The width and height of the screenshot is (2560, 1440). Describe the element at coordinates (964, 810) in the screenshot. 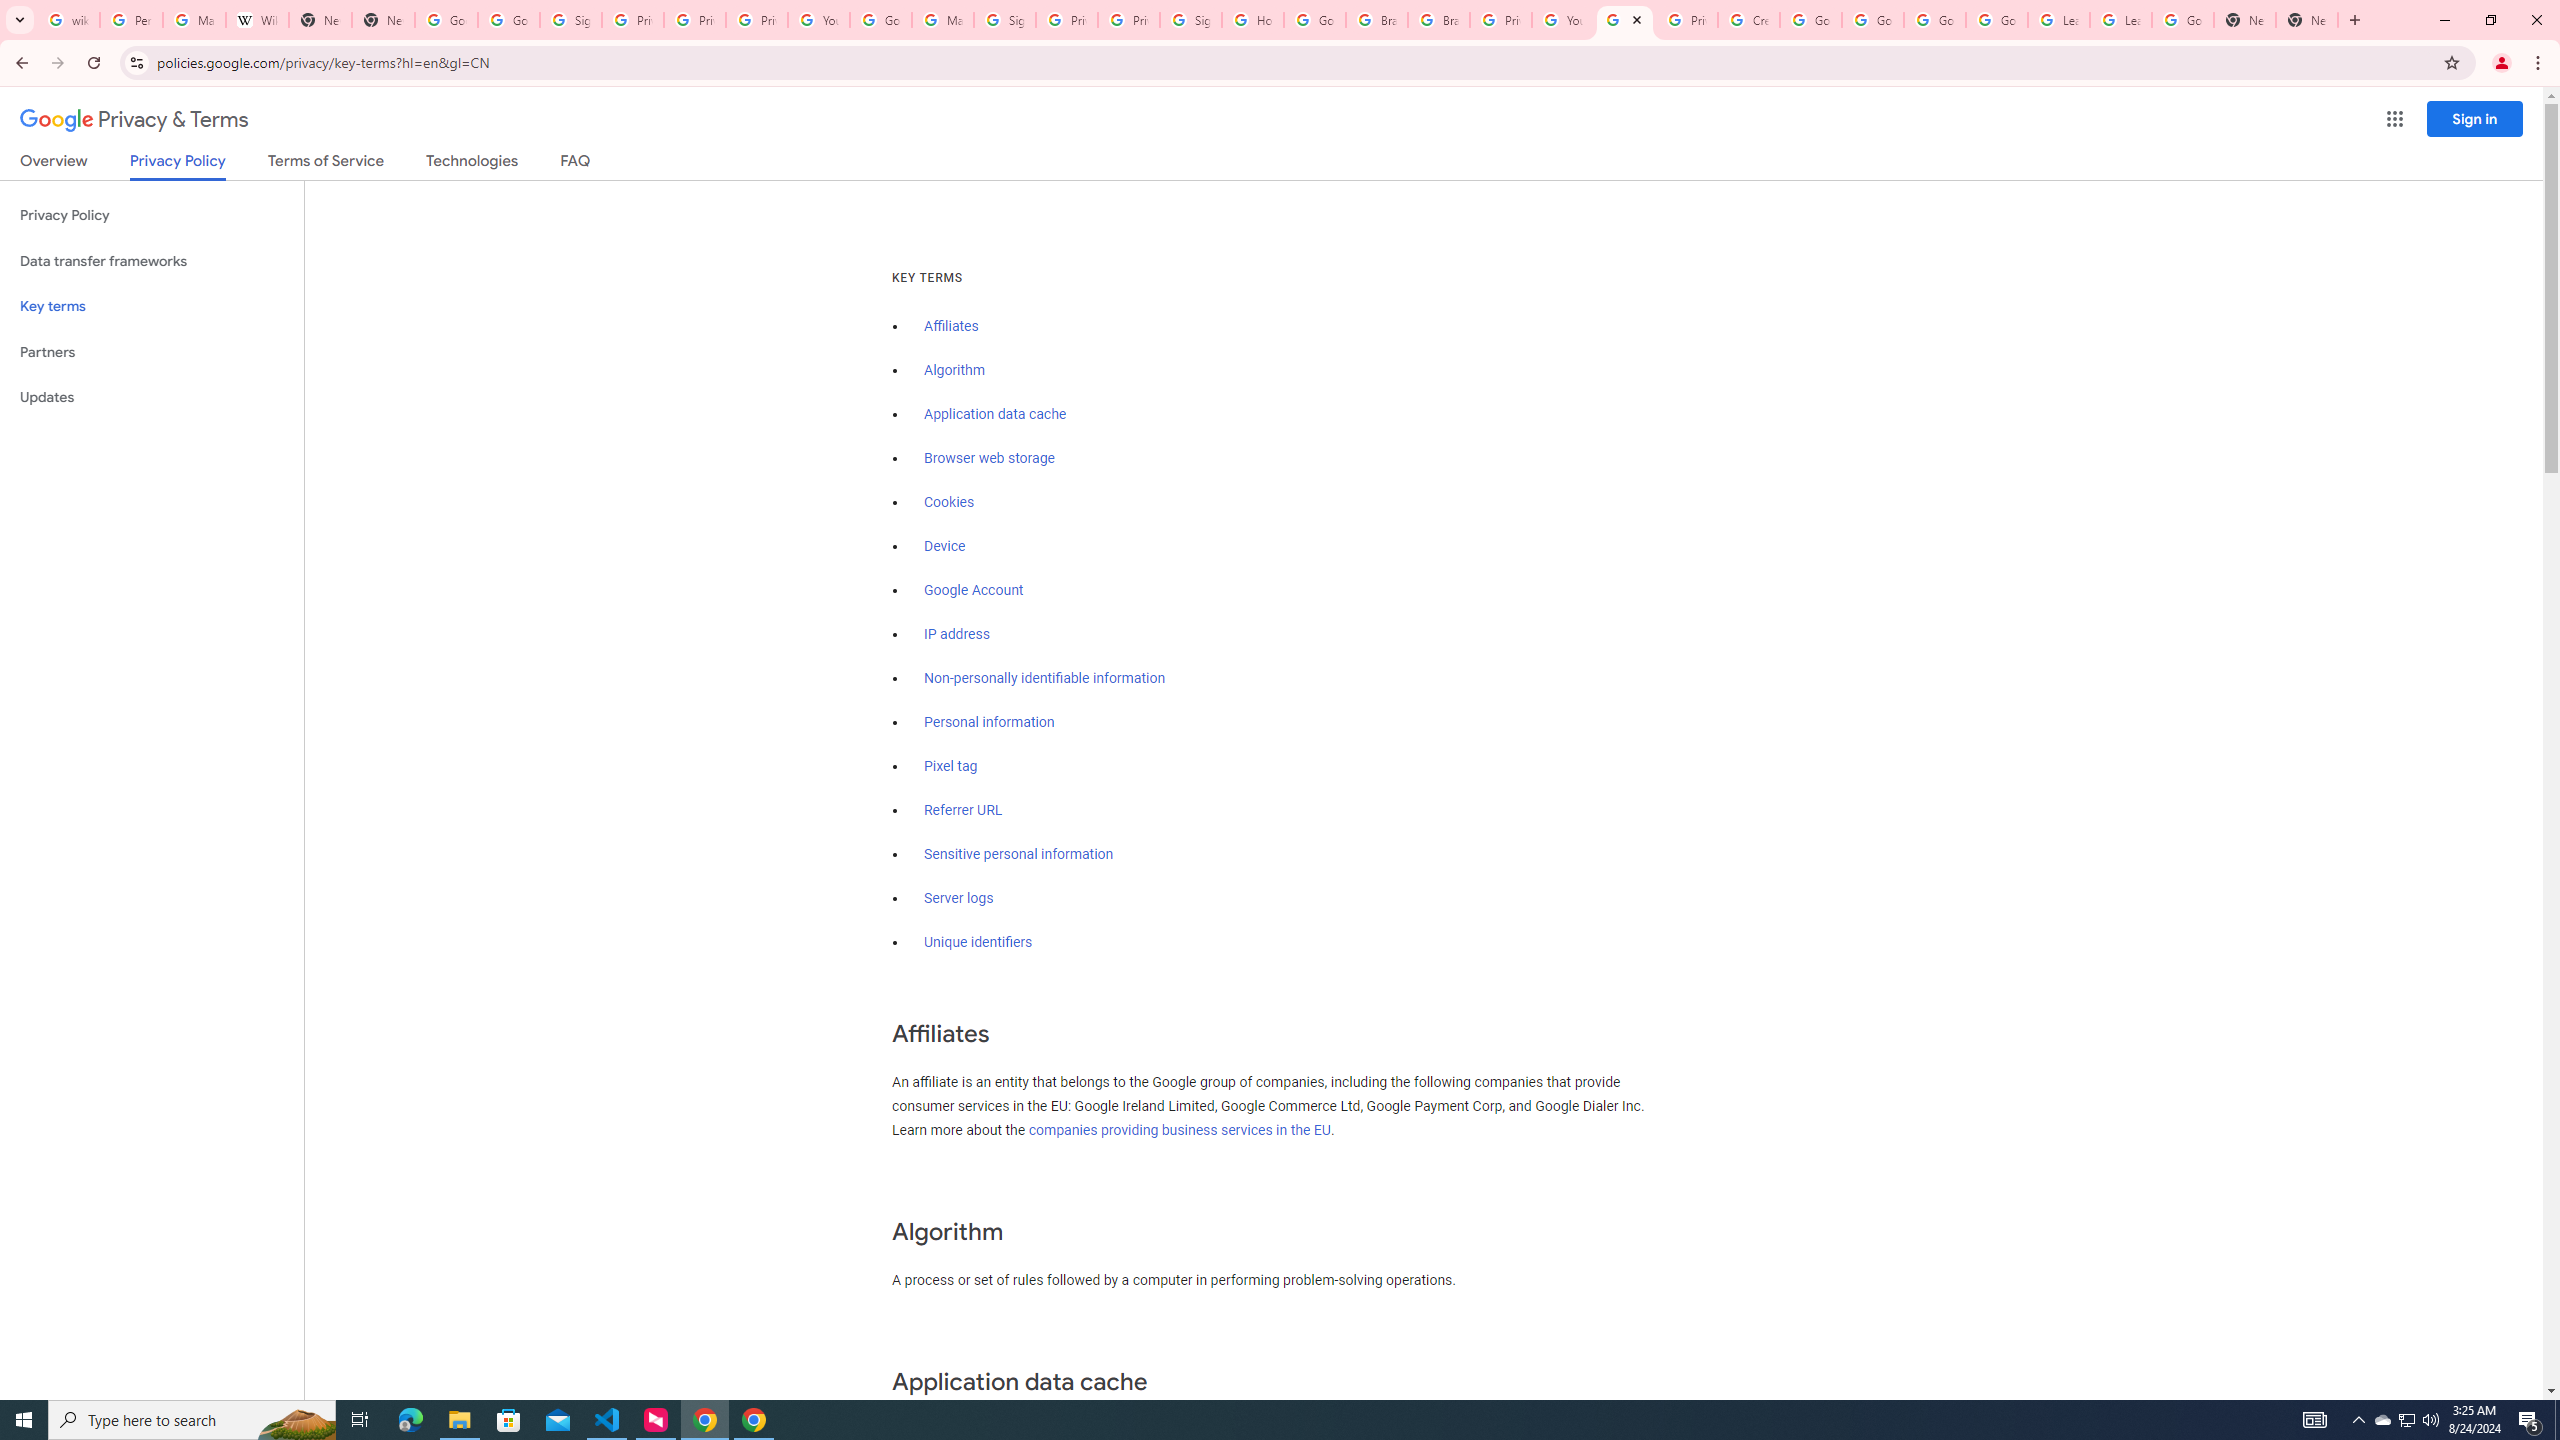

I see `Referrer URL` at that location.